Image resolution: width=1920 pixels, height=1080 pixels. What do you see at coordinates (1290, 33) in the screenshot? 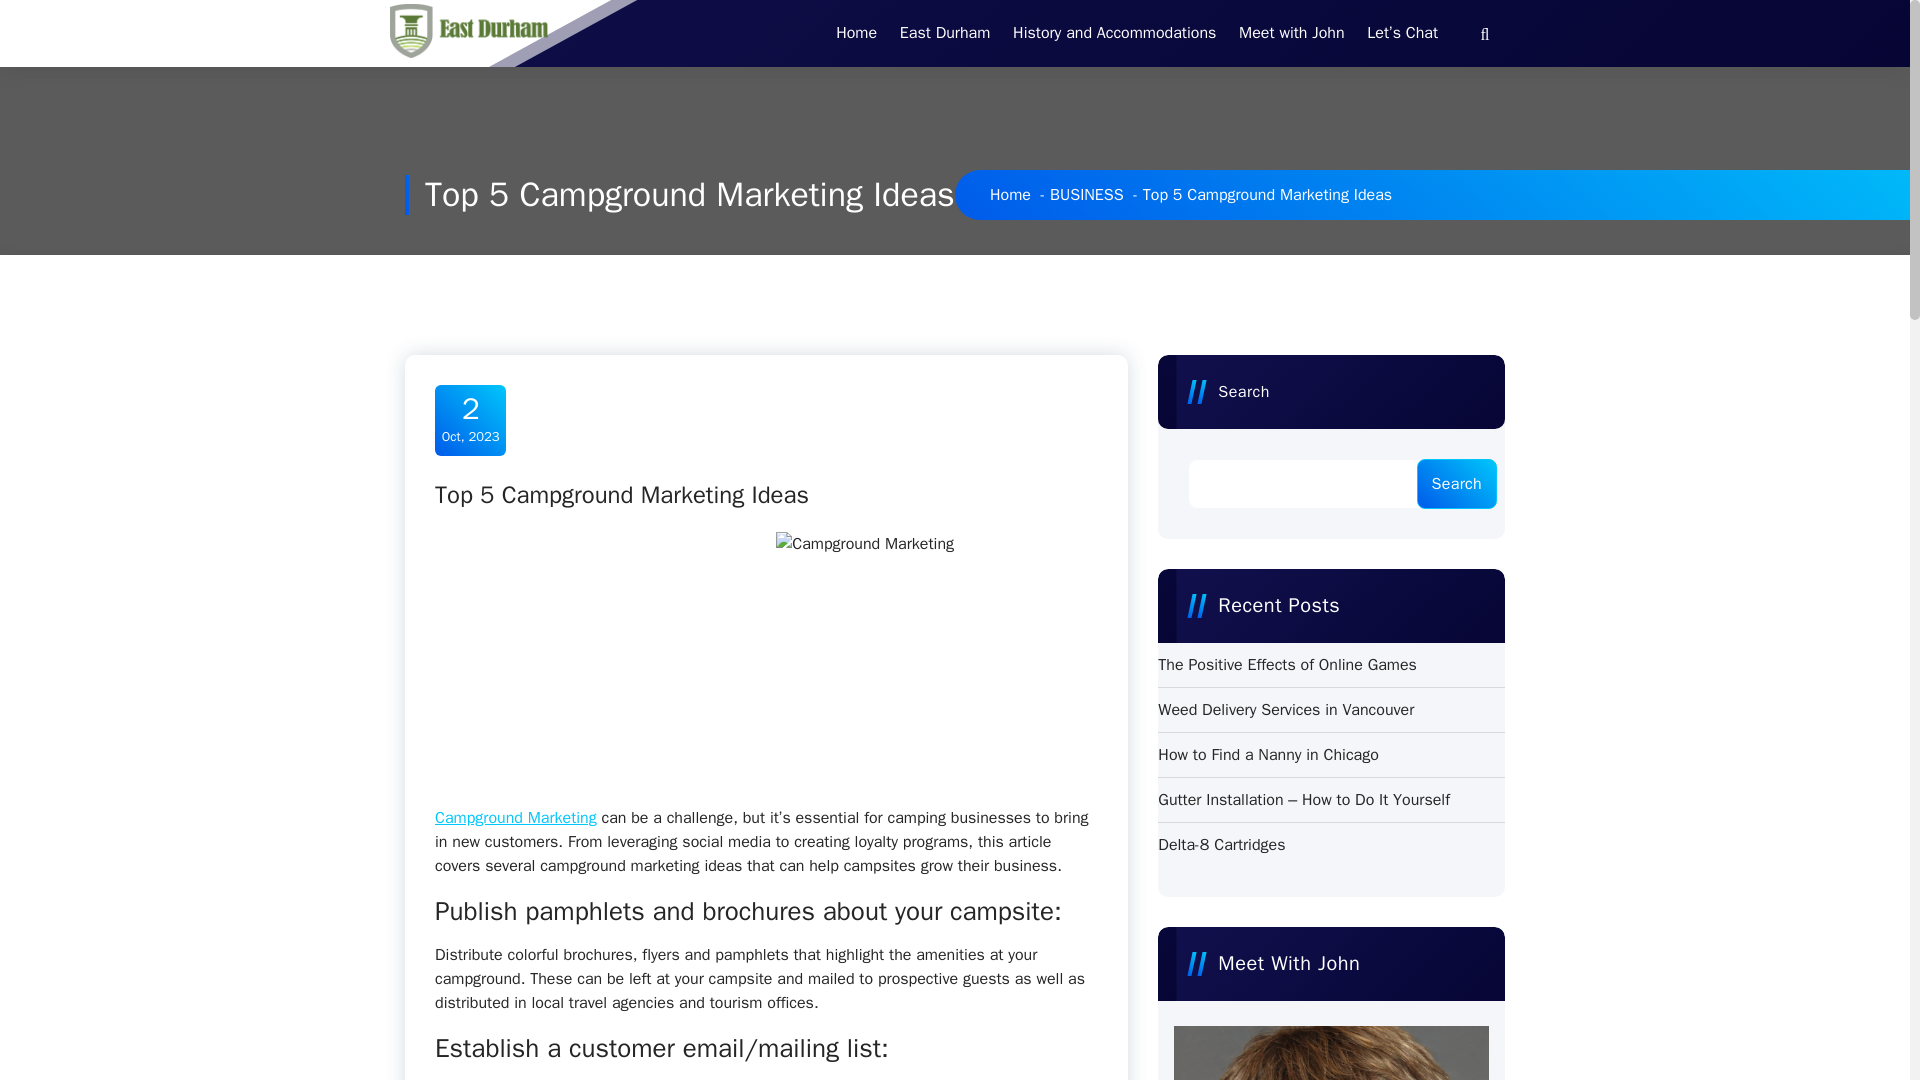
I see `Meet with John` at bounding box center [1290, 33].